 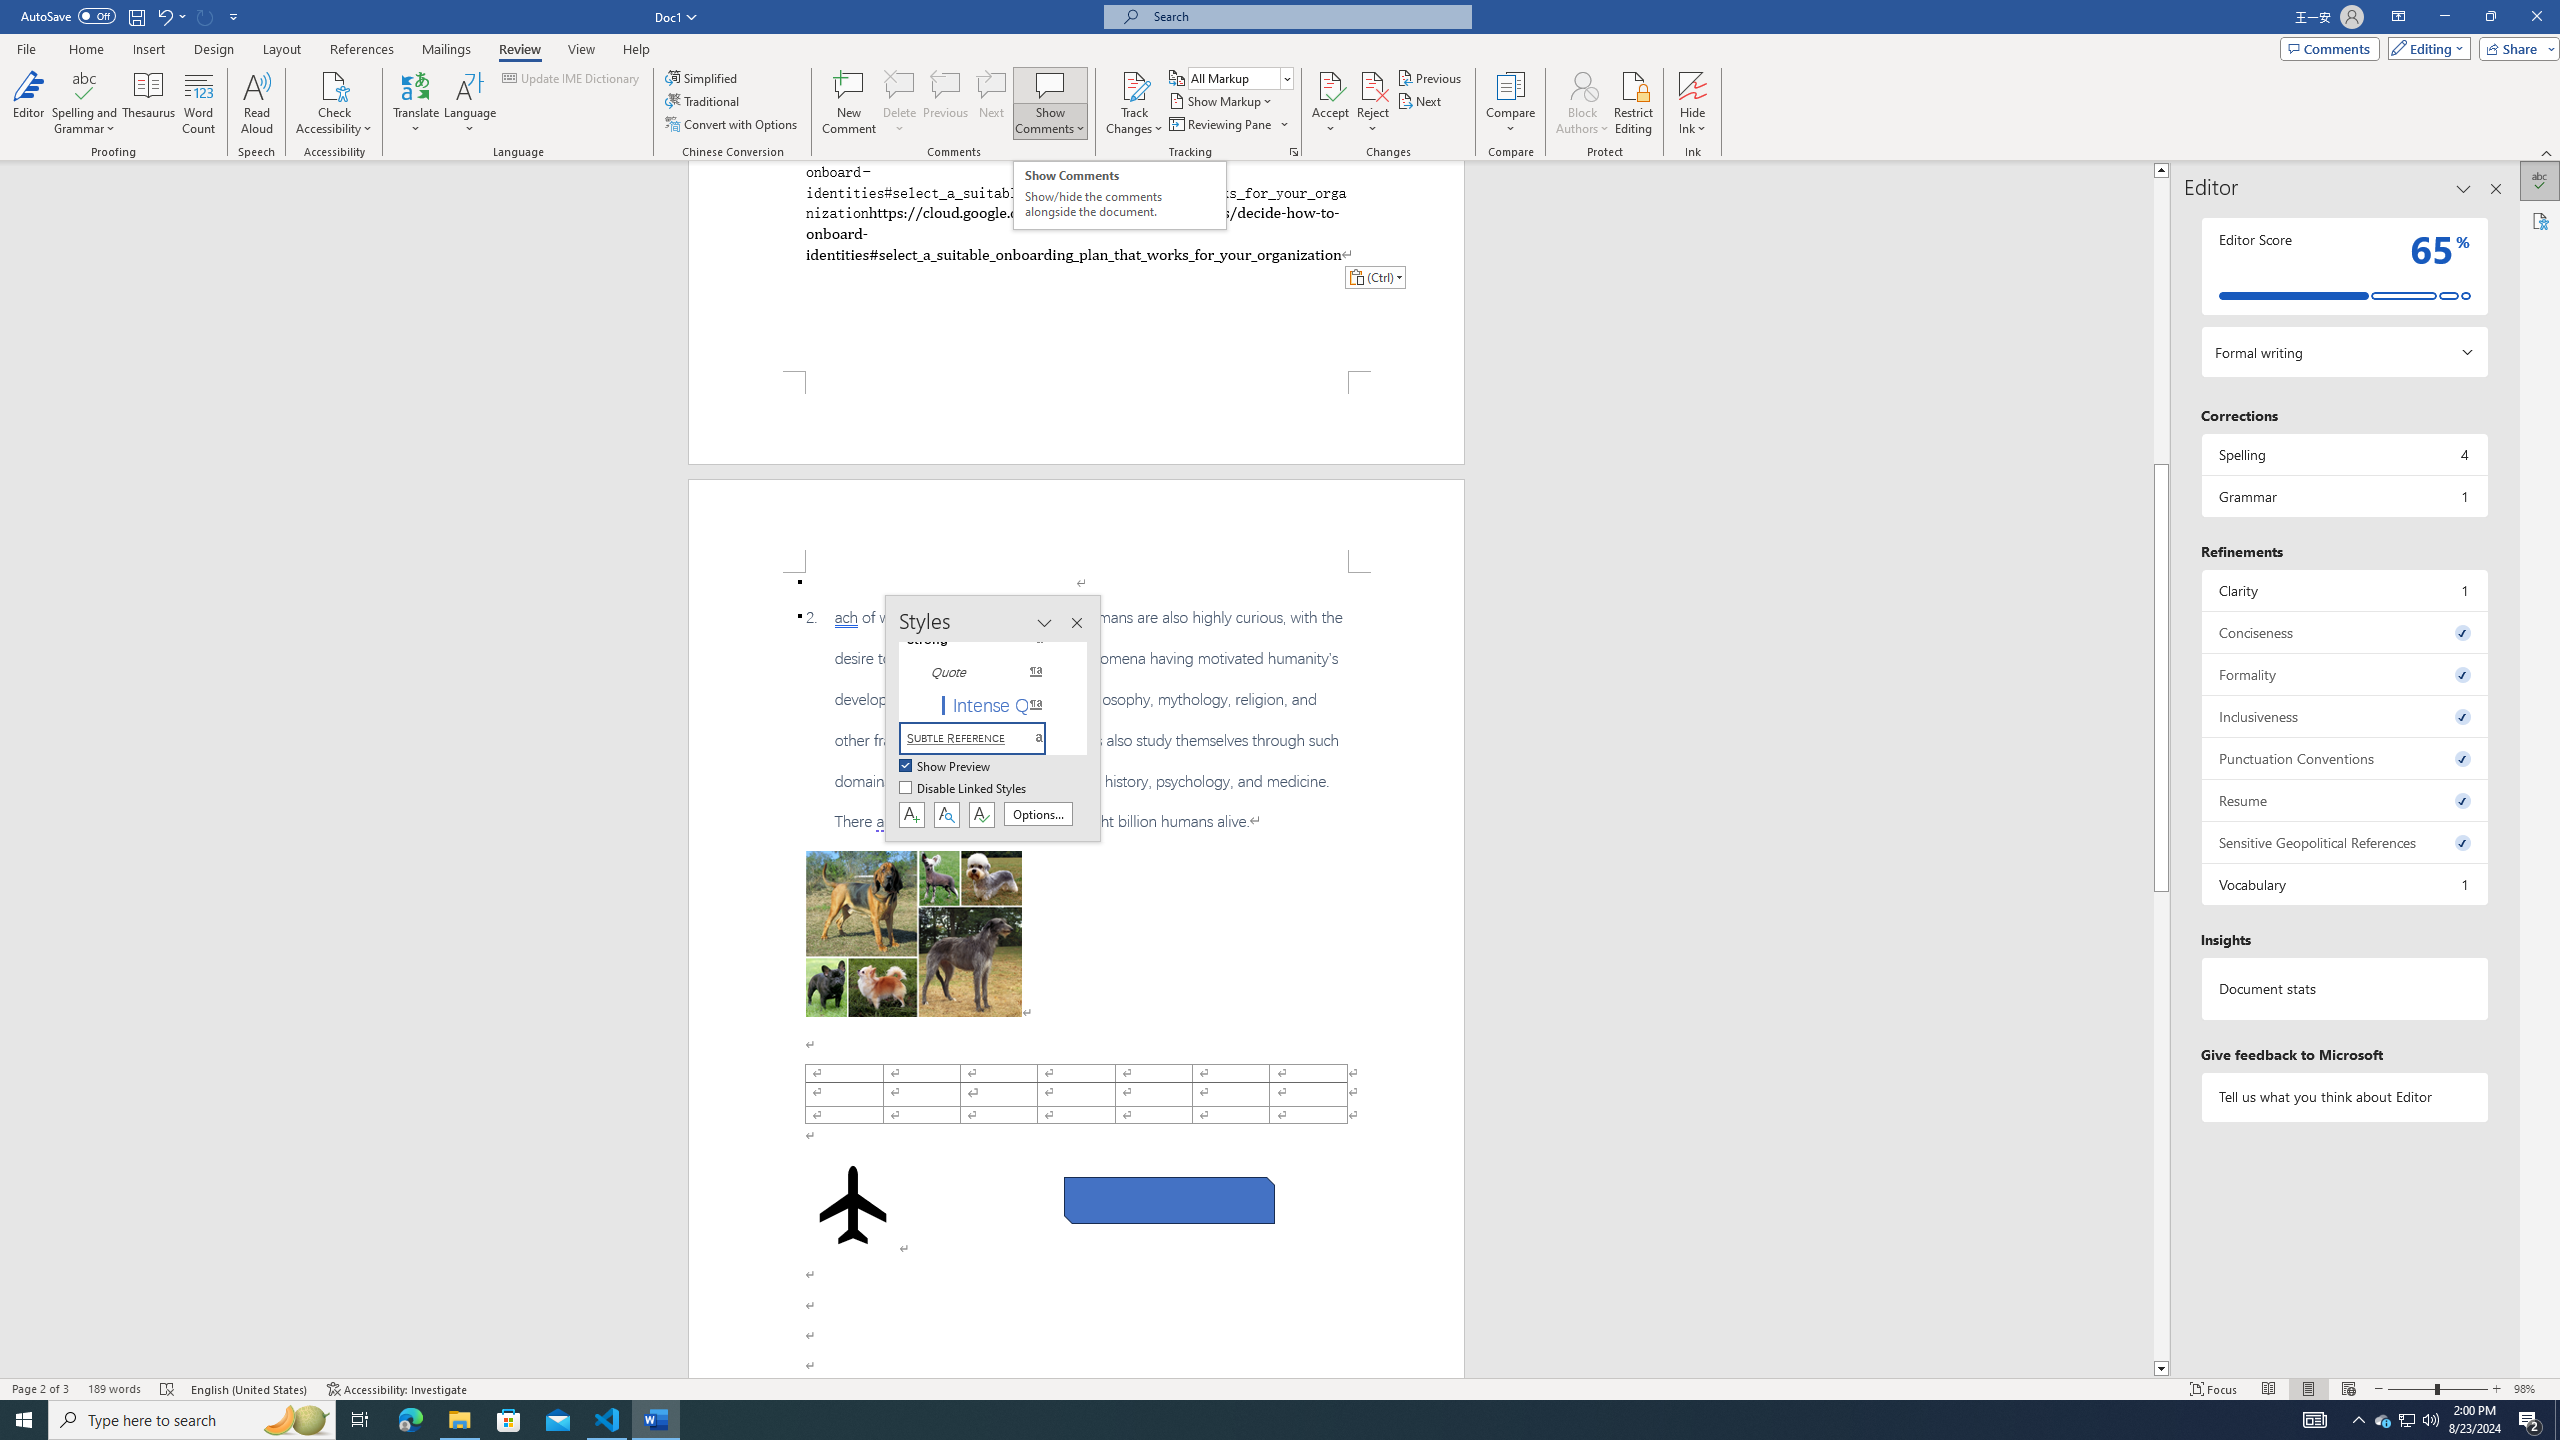 What do you see at coordinates (2161, 1126) in the screenshot?
I see `Page down` at bounding box center [2161, 1126].